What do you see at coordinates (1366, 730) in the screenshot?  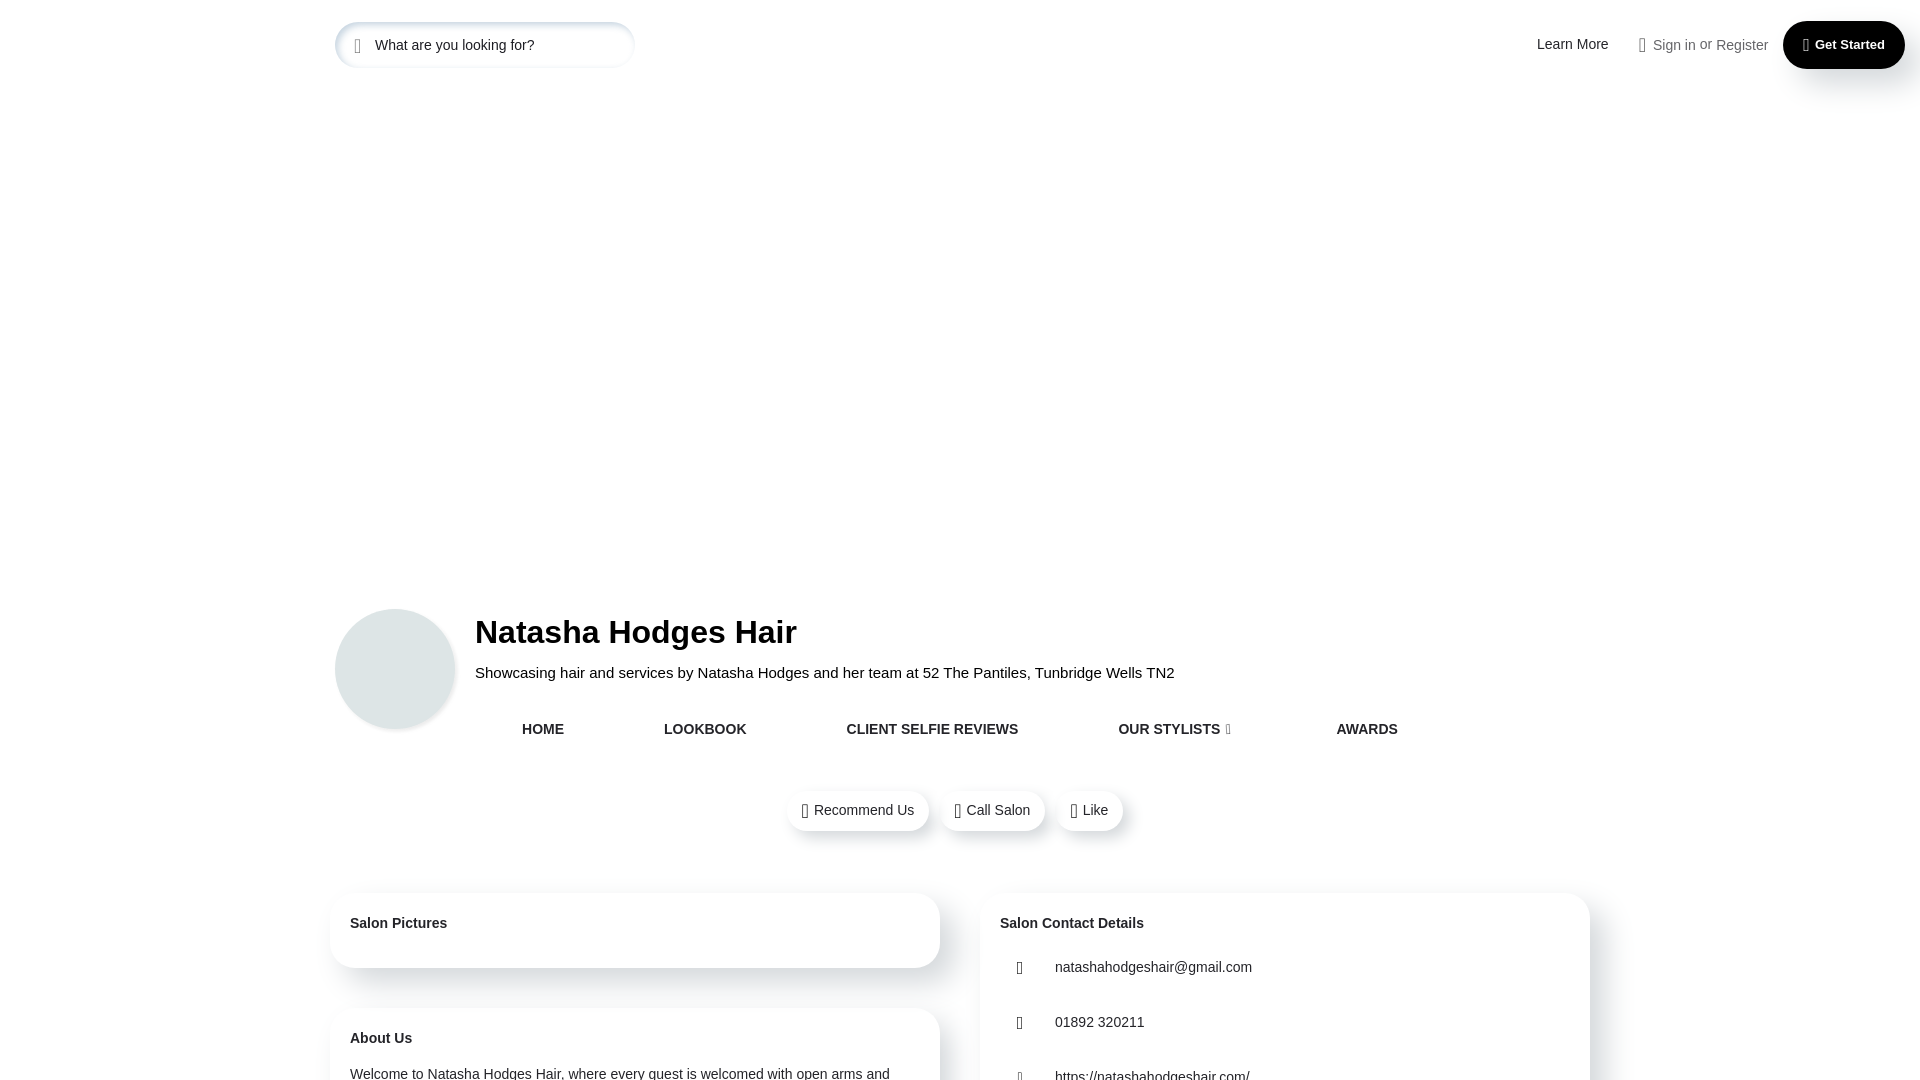 I see `AWARDS` at bounding box center [1366, 730].